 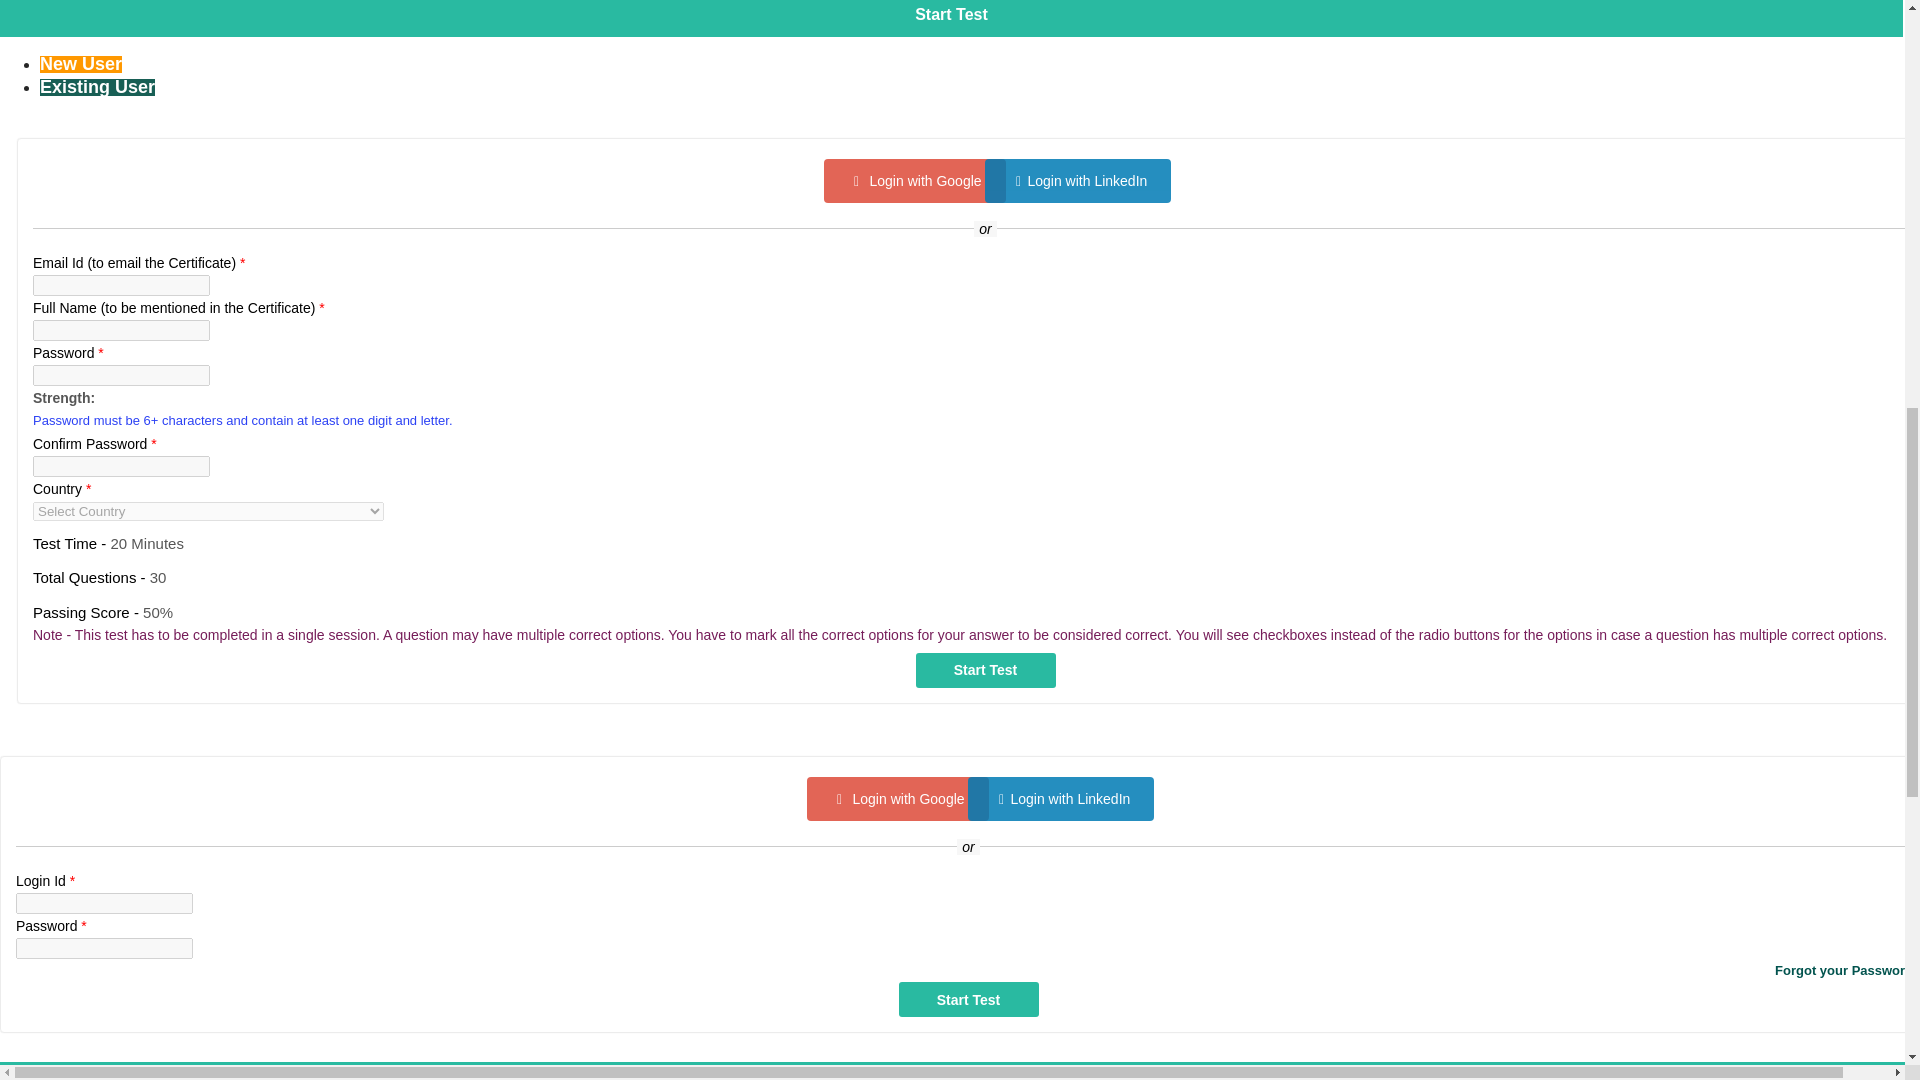 I want to click on Login with LinkedIn, so click(x=1078, y=180).